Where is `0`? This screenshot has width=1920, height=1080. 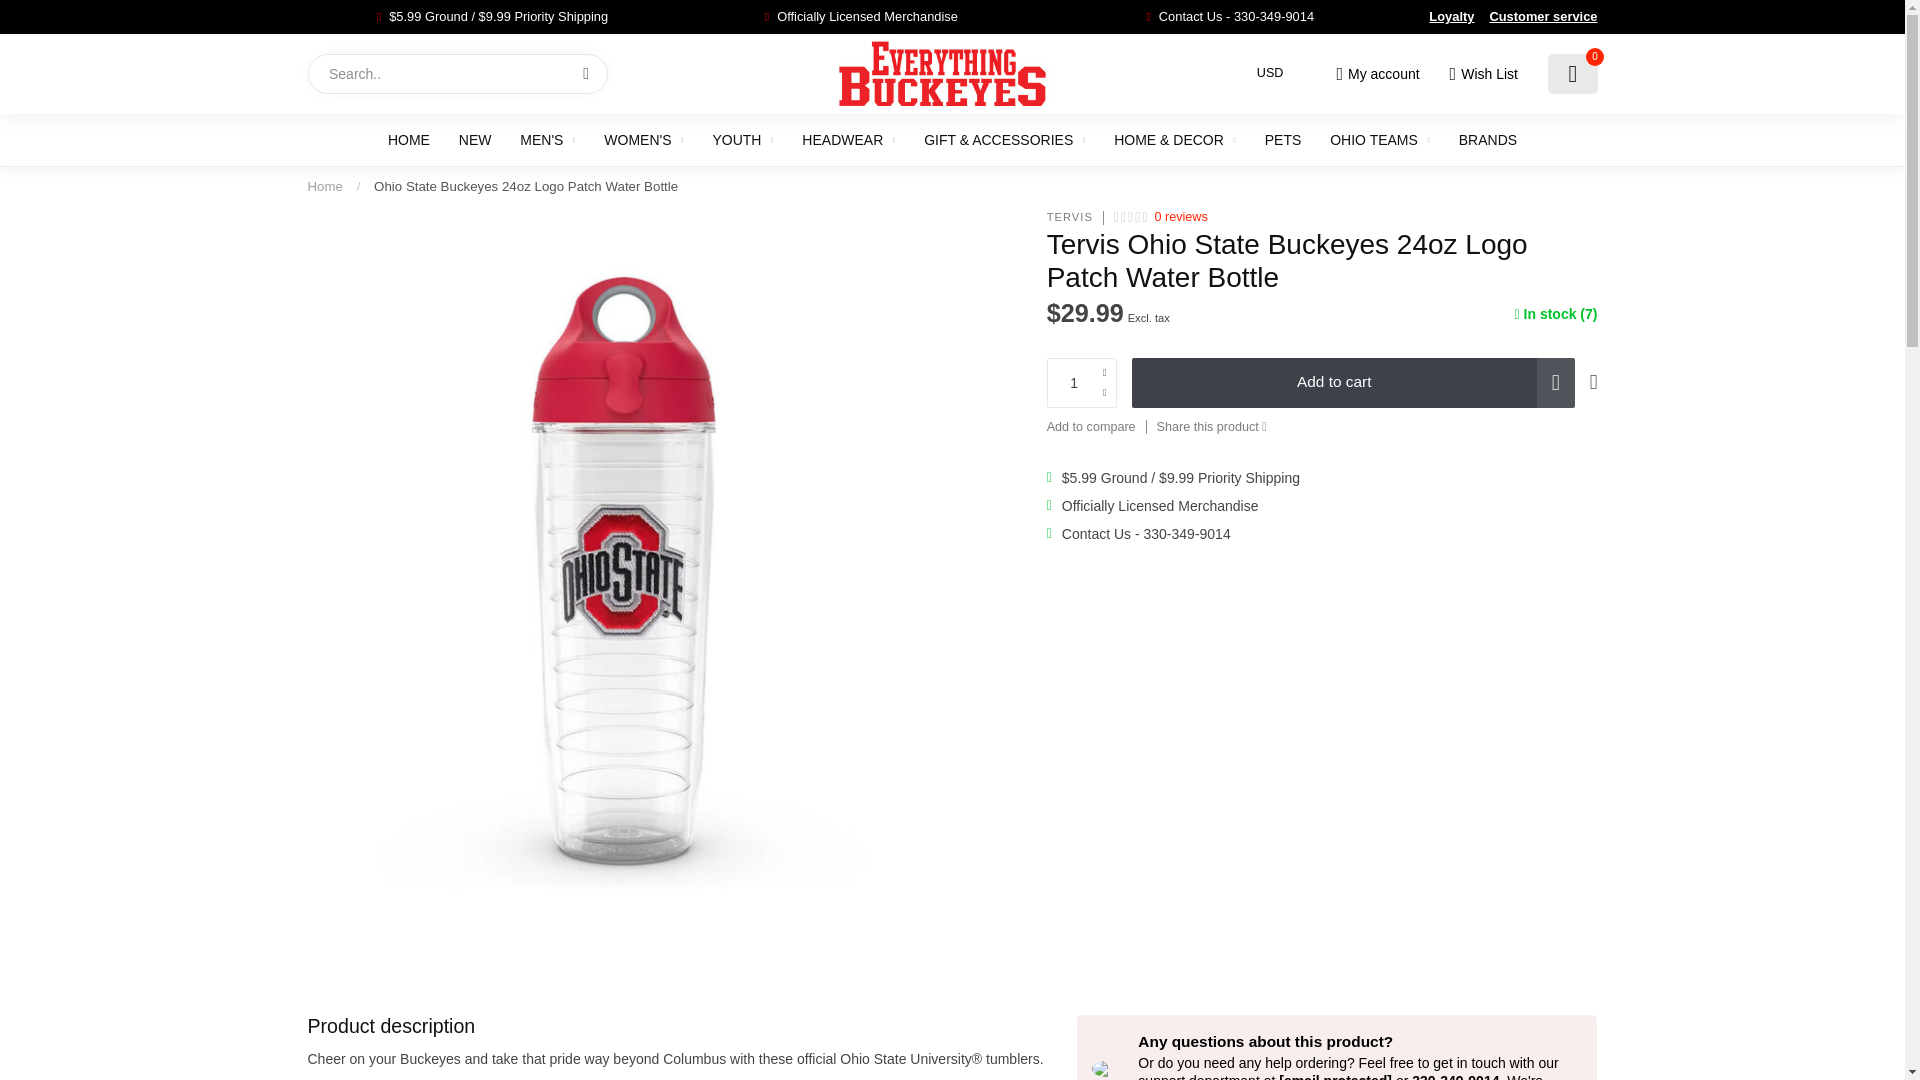 0 is located at coordinates (1572, 74).